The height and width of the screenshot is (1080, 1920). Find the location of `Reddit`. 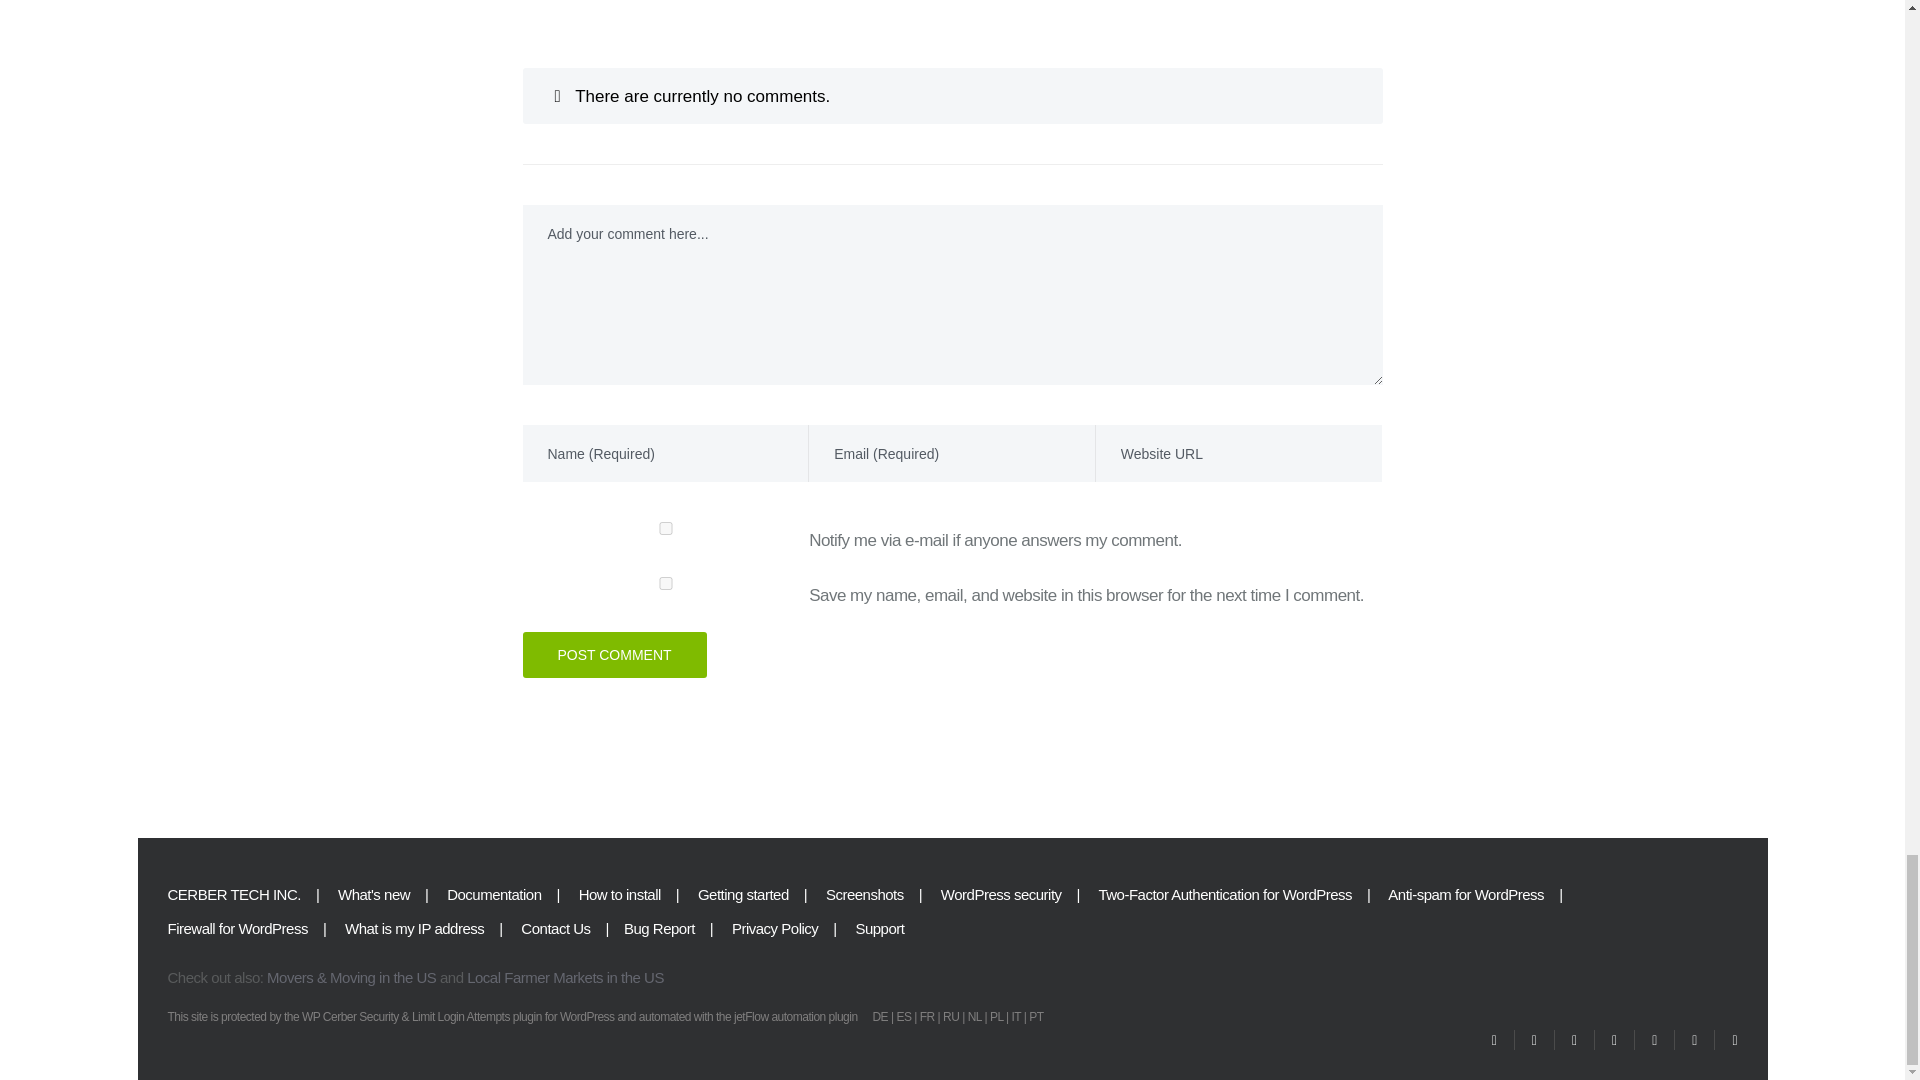

Reddit is located at coordinates (1726, 1040).